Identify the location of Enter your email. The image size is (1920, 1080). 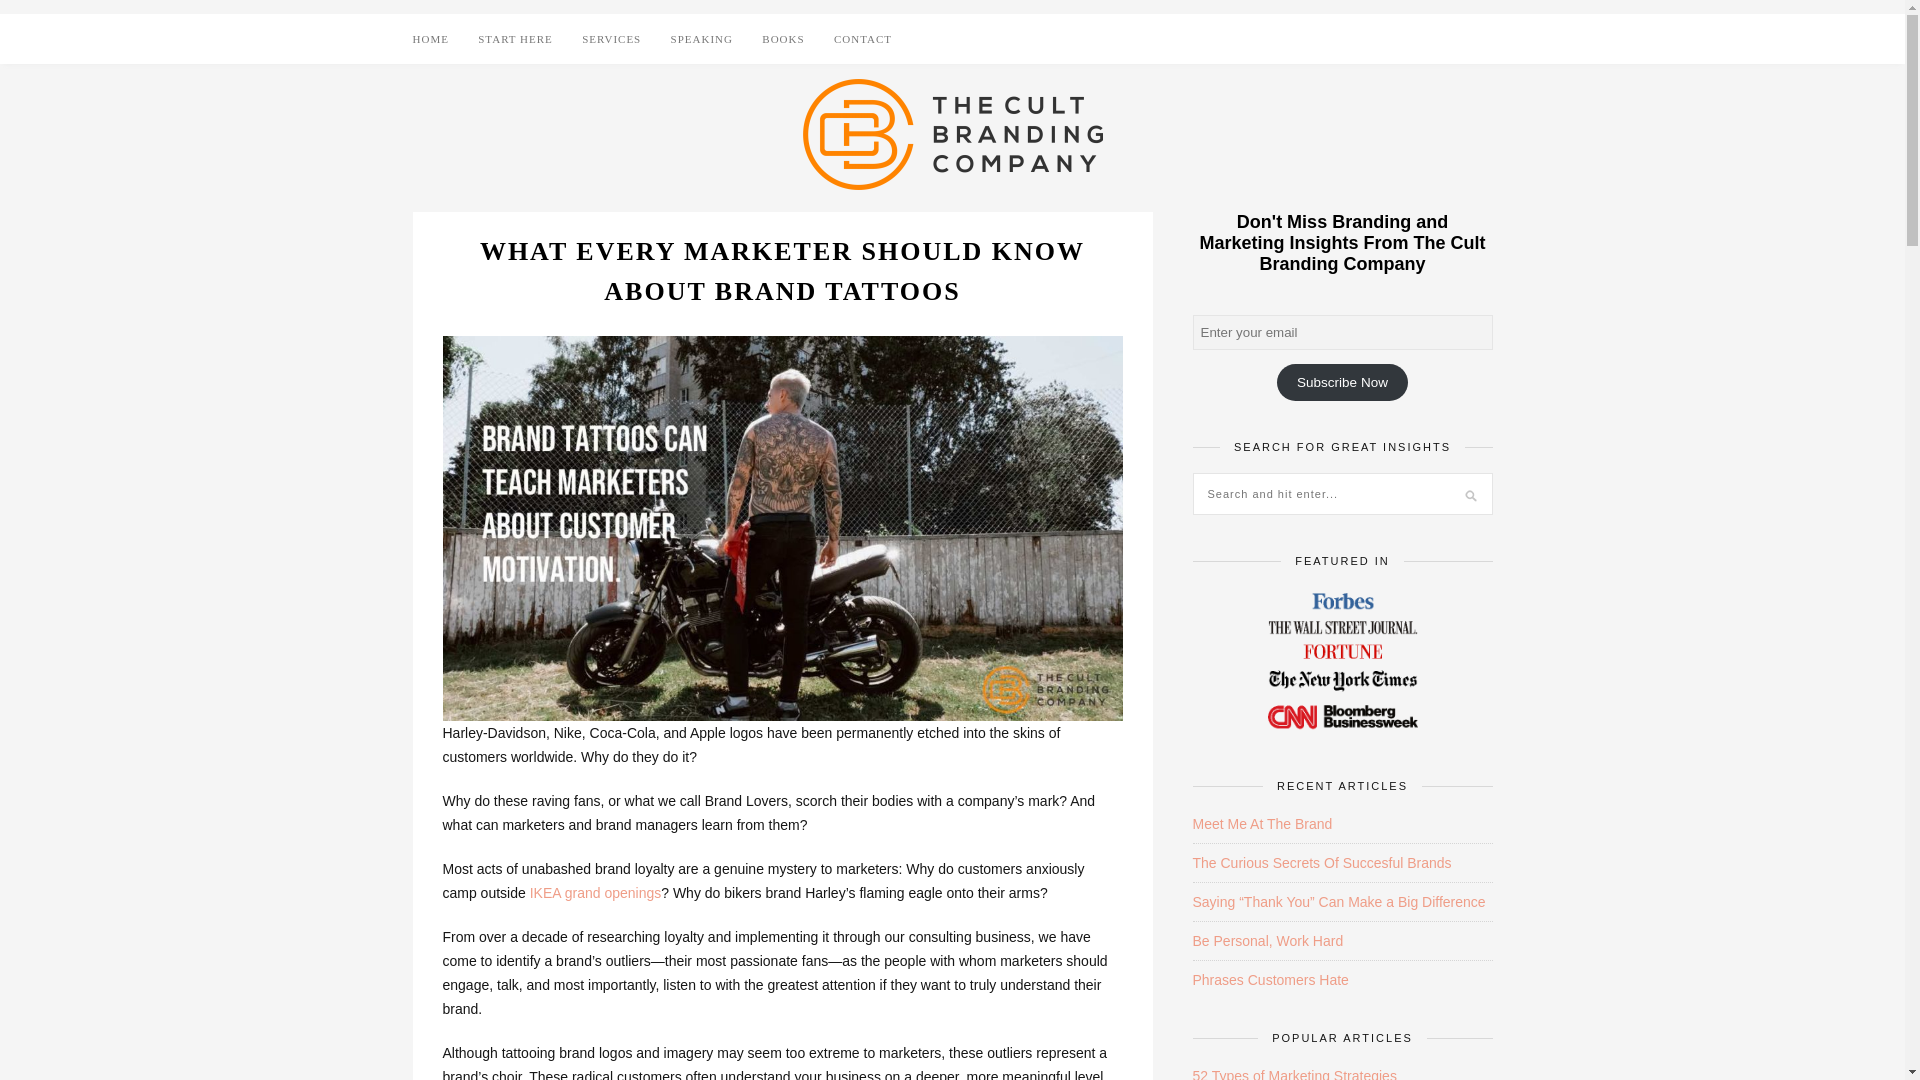
(1342, 332).